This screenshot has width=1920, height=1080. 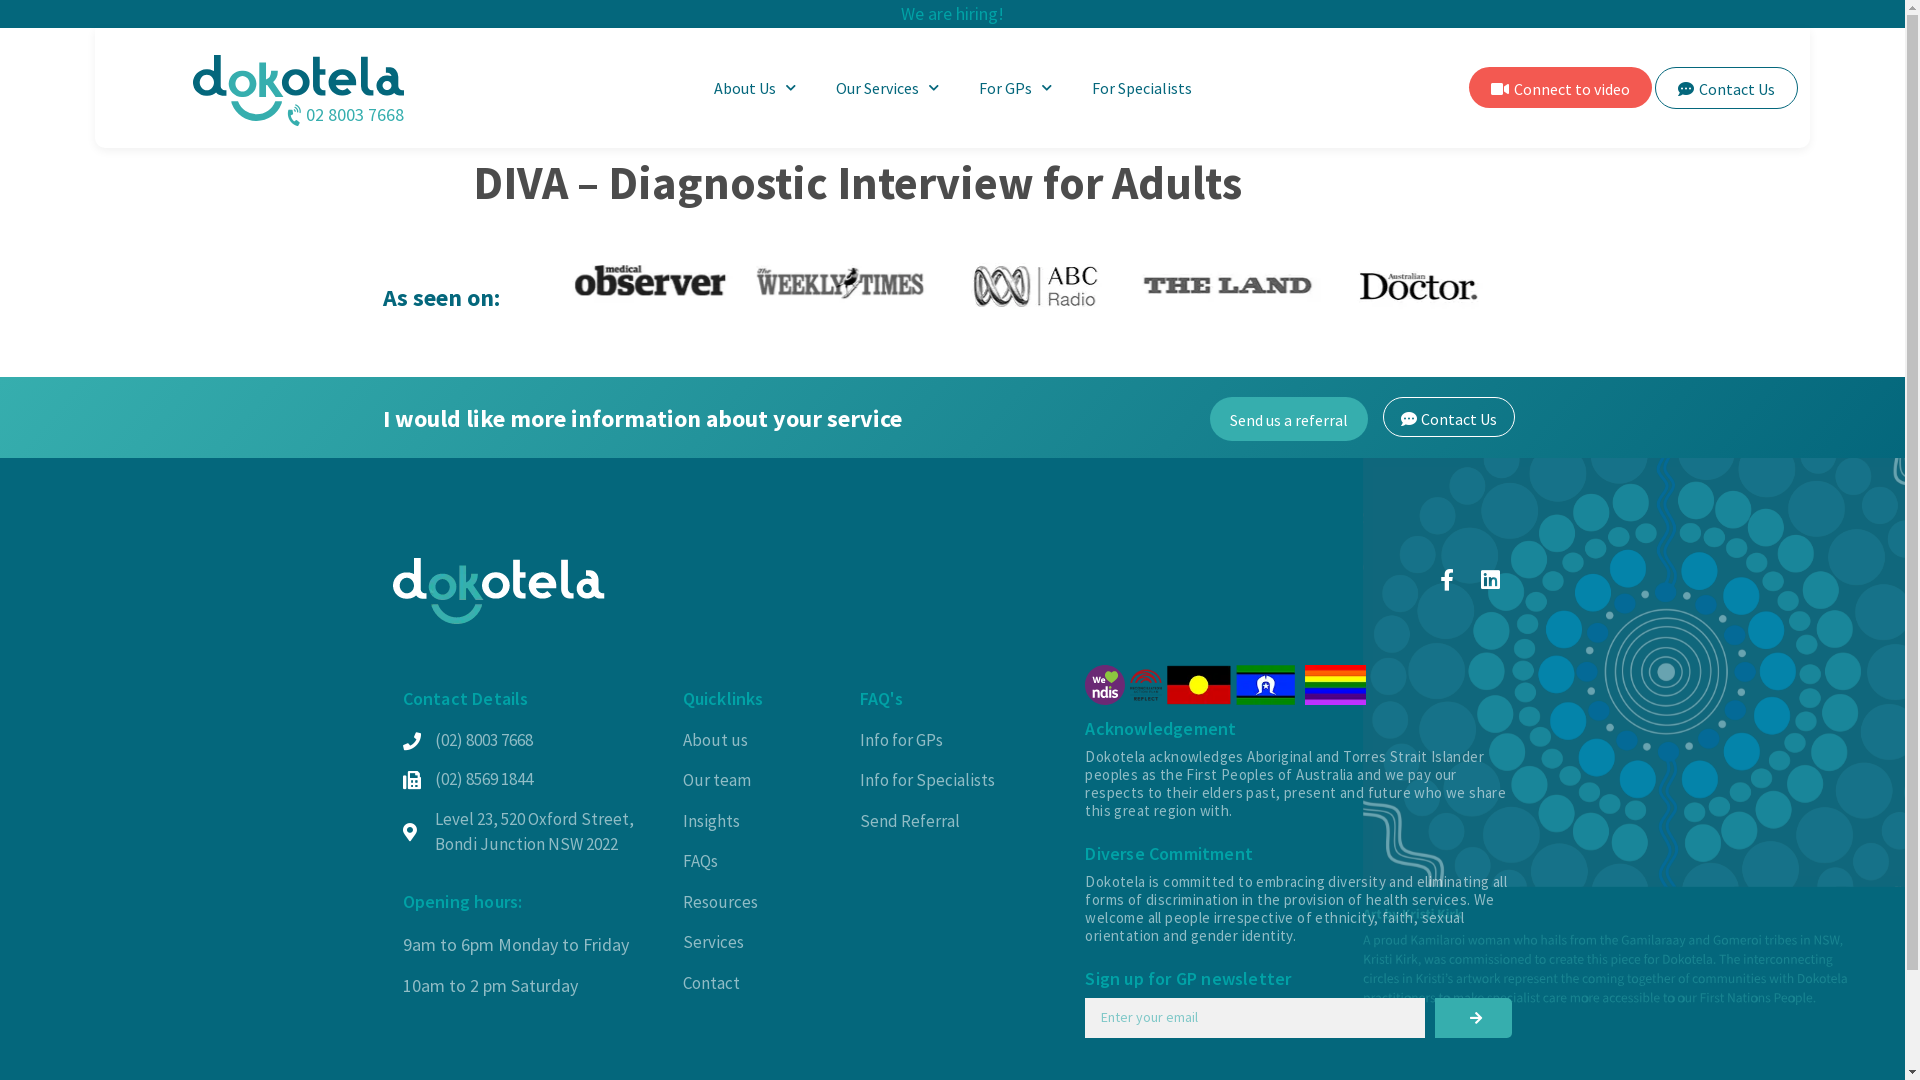 I want to click on Send us a referral, so click(x=1289, y=419).